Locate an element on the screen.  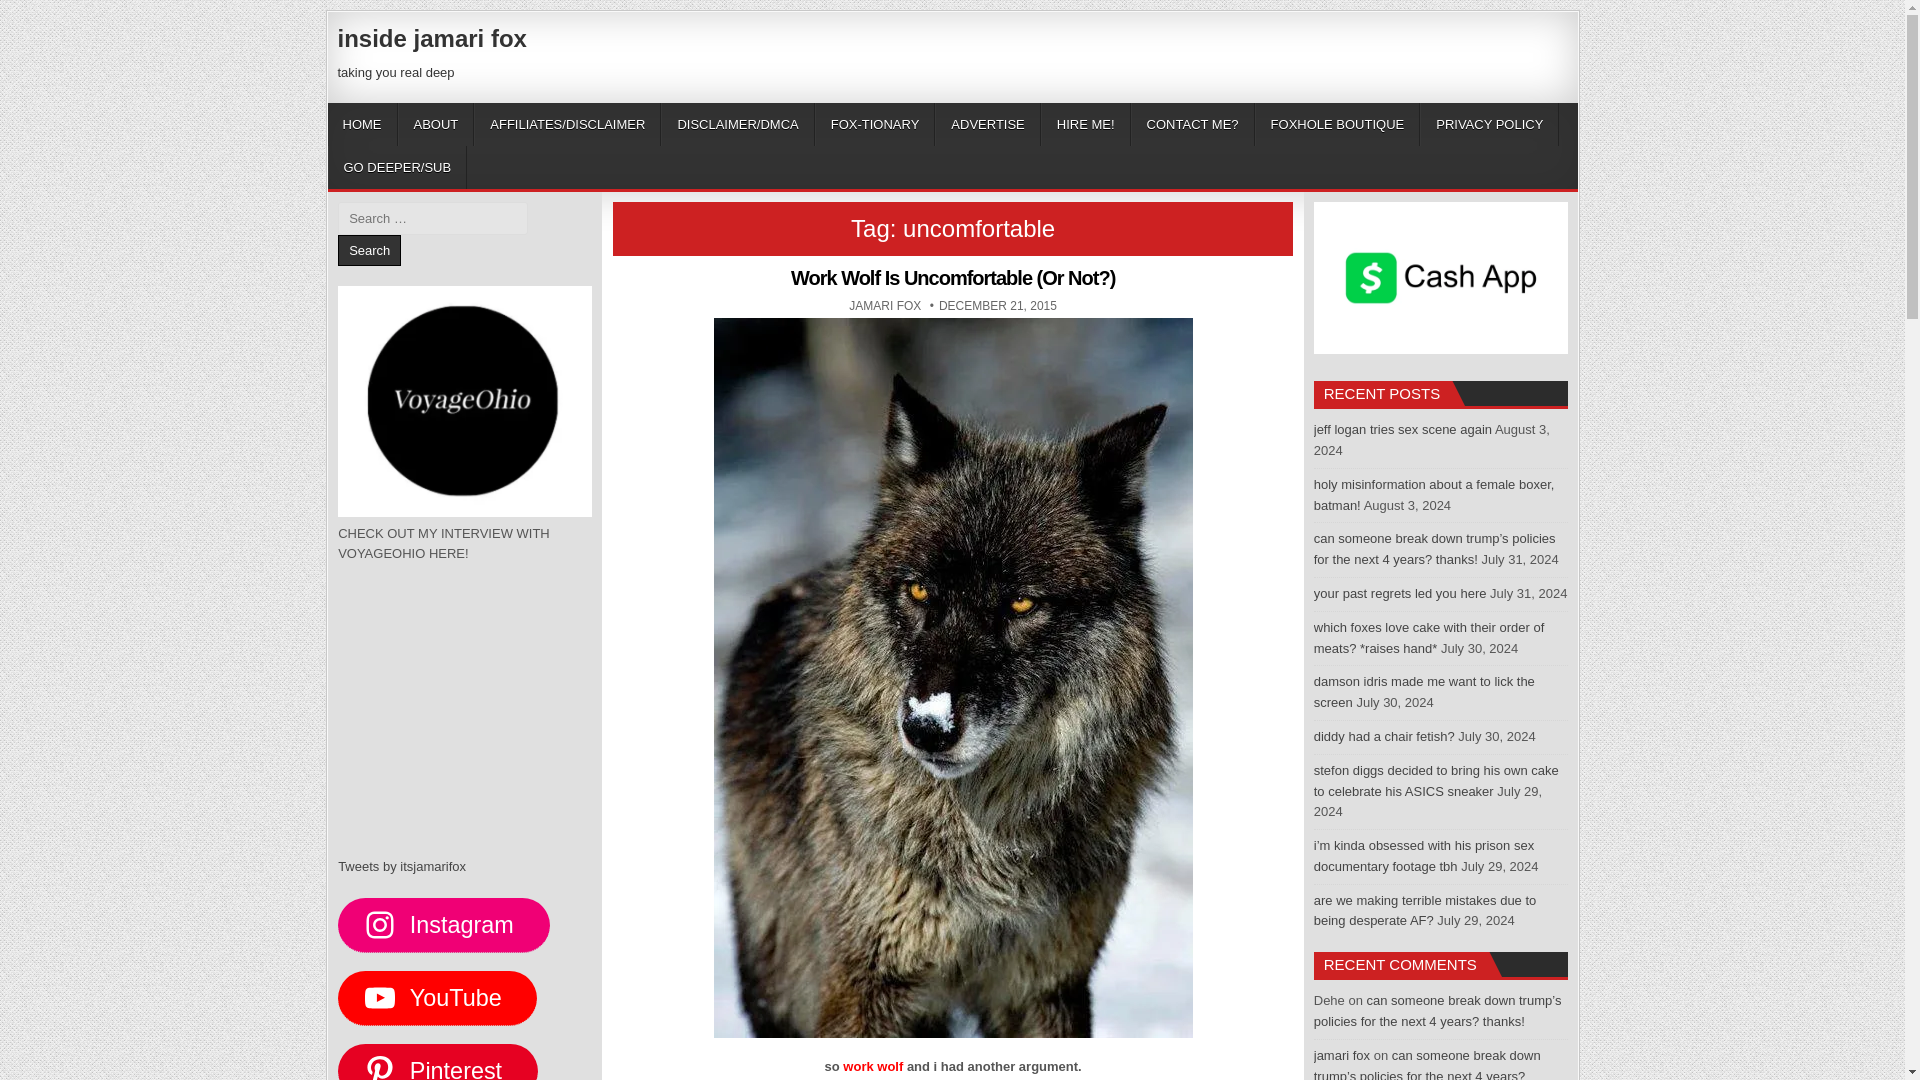
FOXHOLE BOUTIQUE is located at coordinates (369, 250).